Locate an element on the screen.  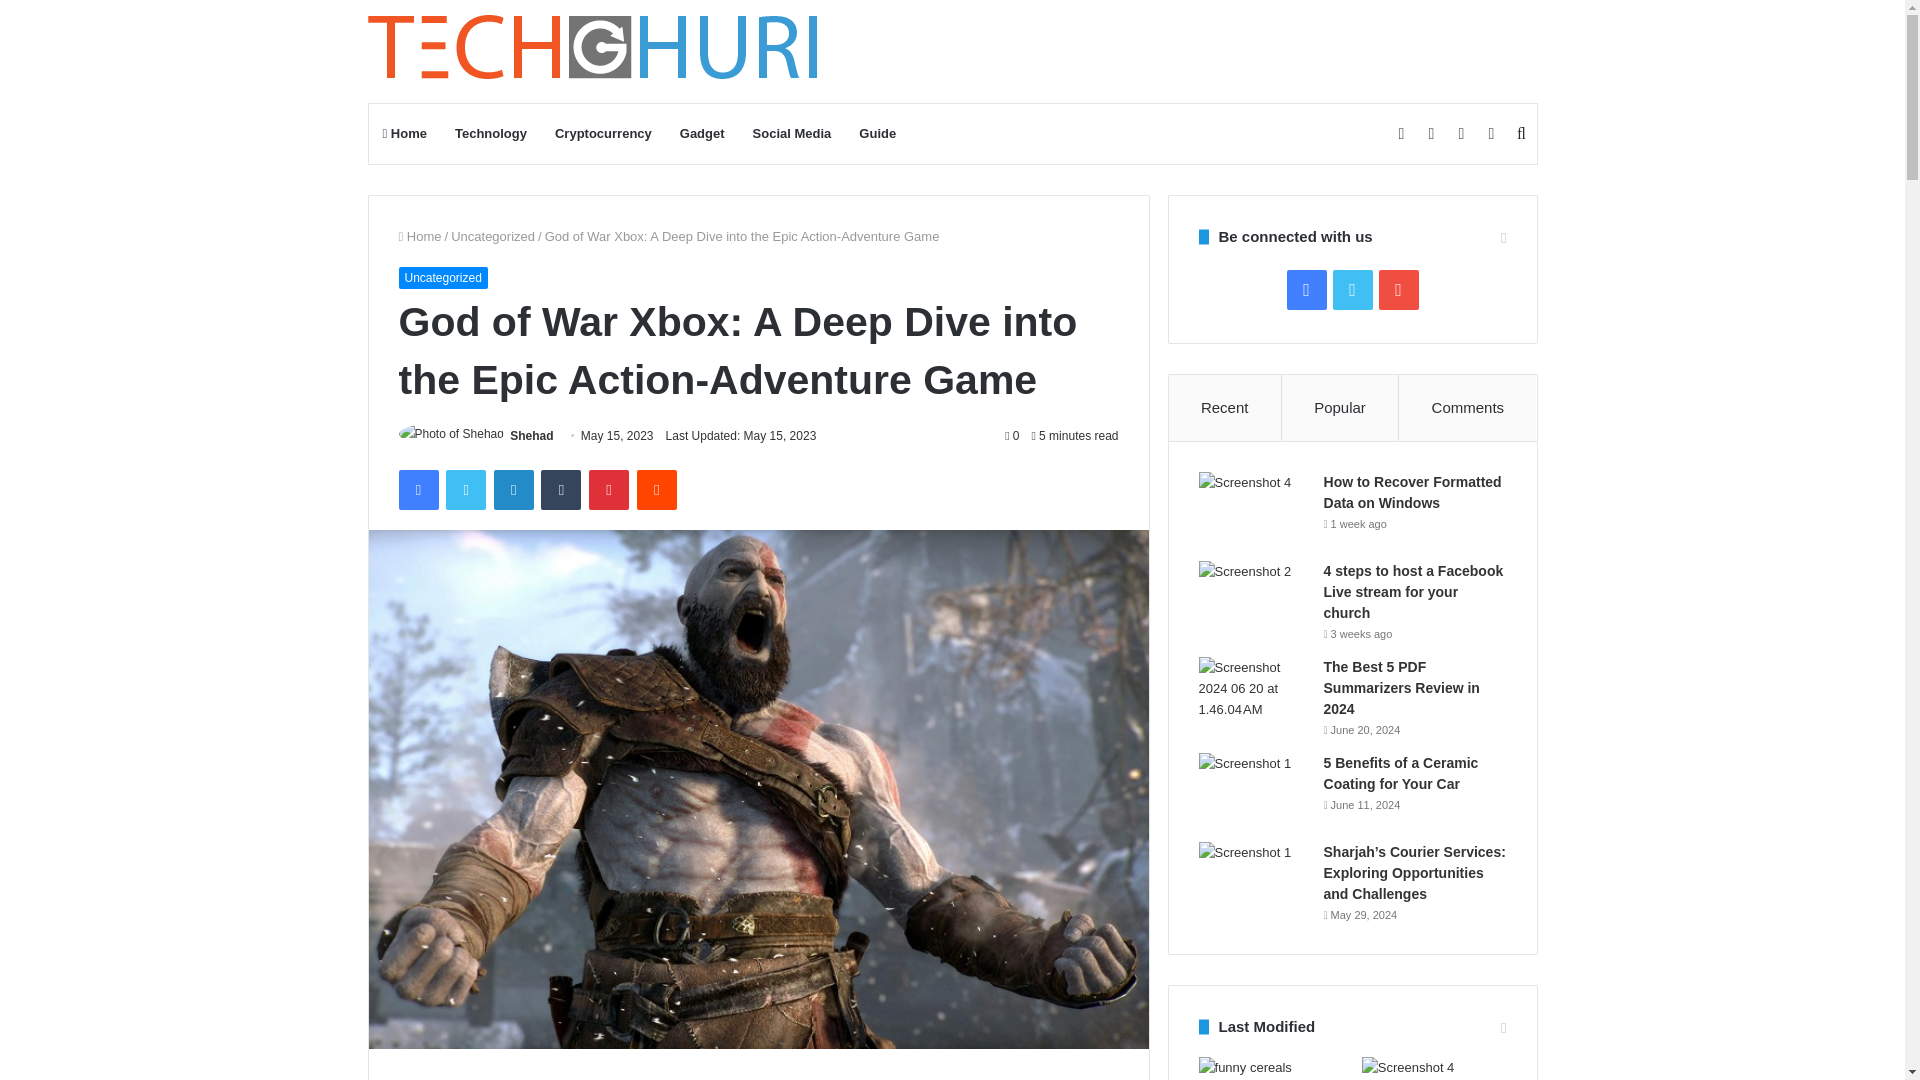
TechGhuri is located at coordinates (596, 51).